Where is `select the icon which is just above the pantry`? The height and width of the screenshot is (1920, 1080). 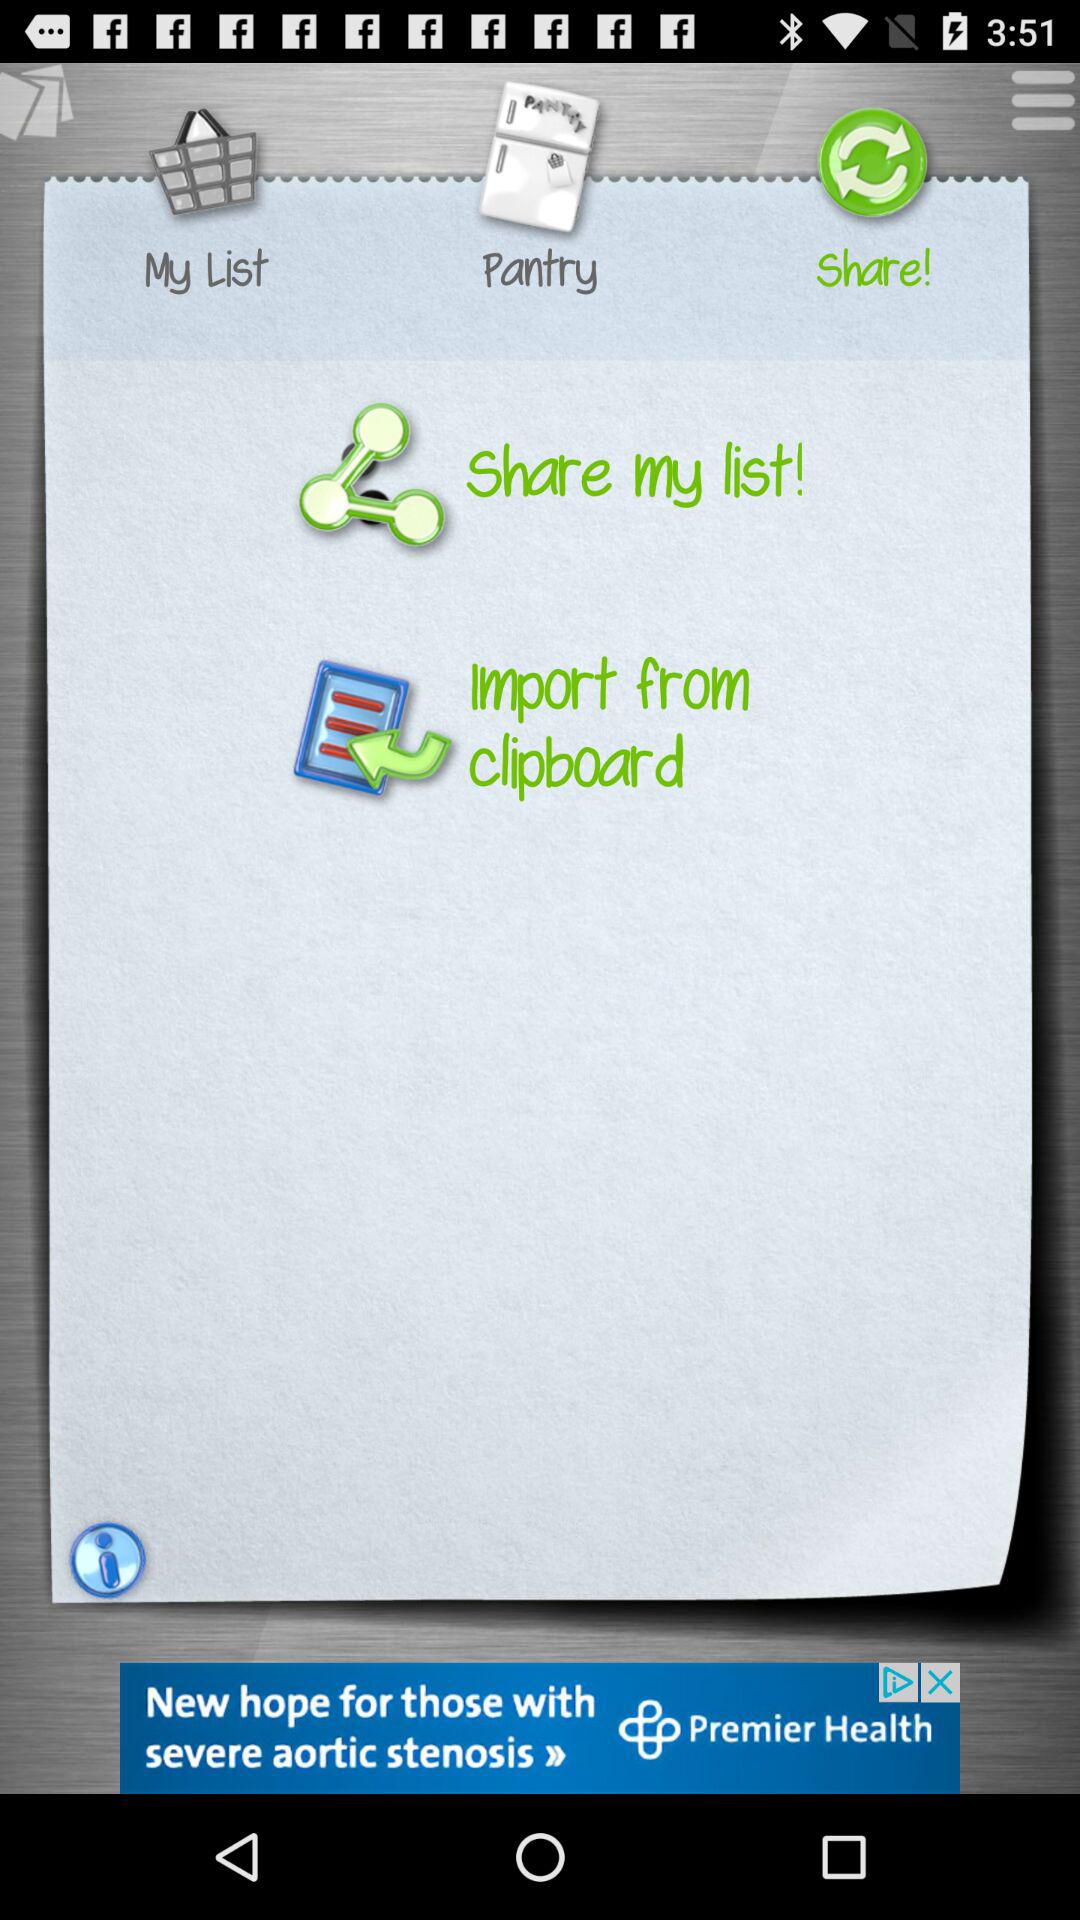 select the icon which is just above the pantry is located at coordinates (539, 166).